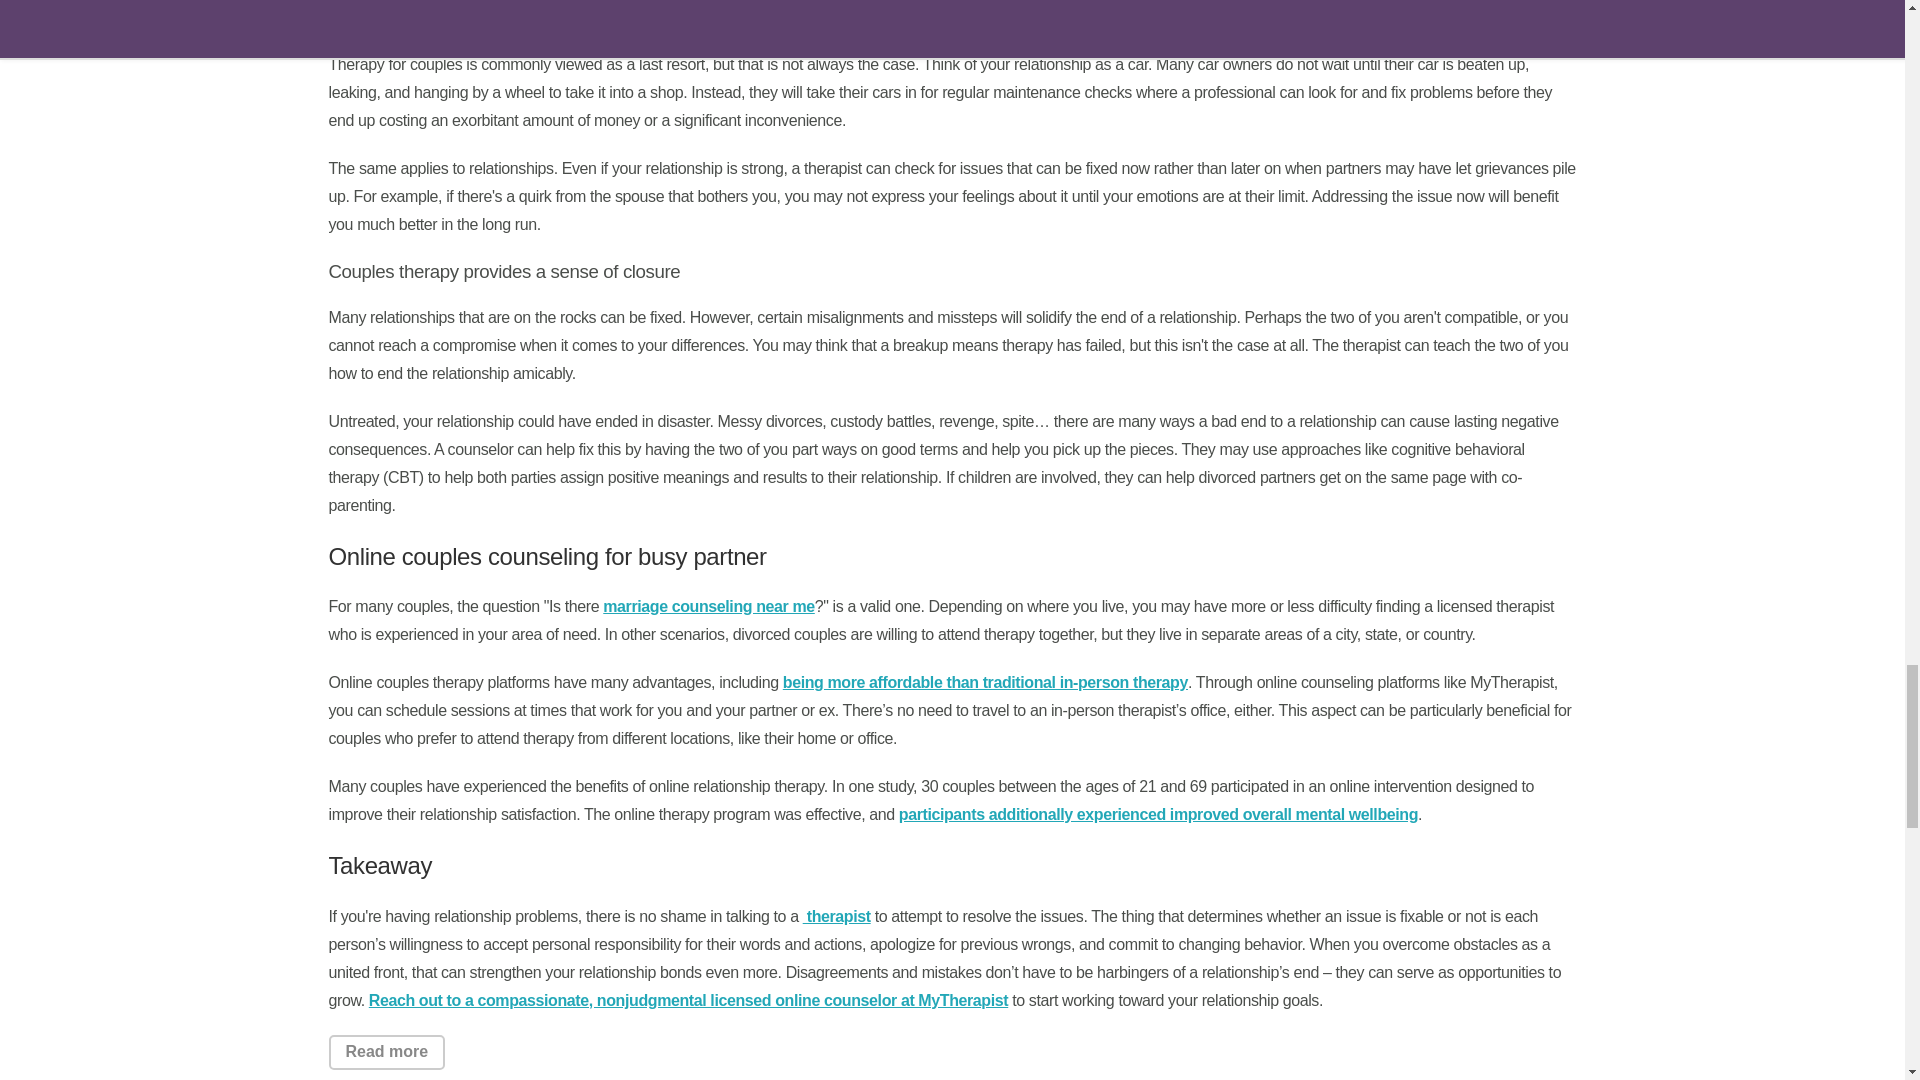 The width and height of the screenshot is (1920, 1080). What do you see at coordinates (708, 606) in the screenshot?
I see `marriage counseling near me` at bounding box center [708, 606].